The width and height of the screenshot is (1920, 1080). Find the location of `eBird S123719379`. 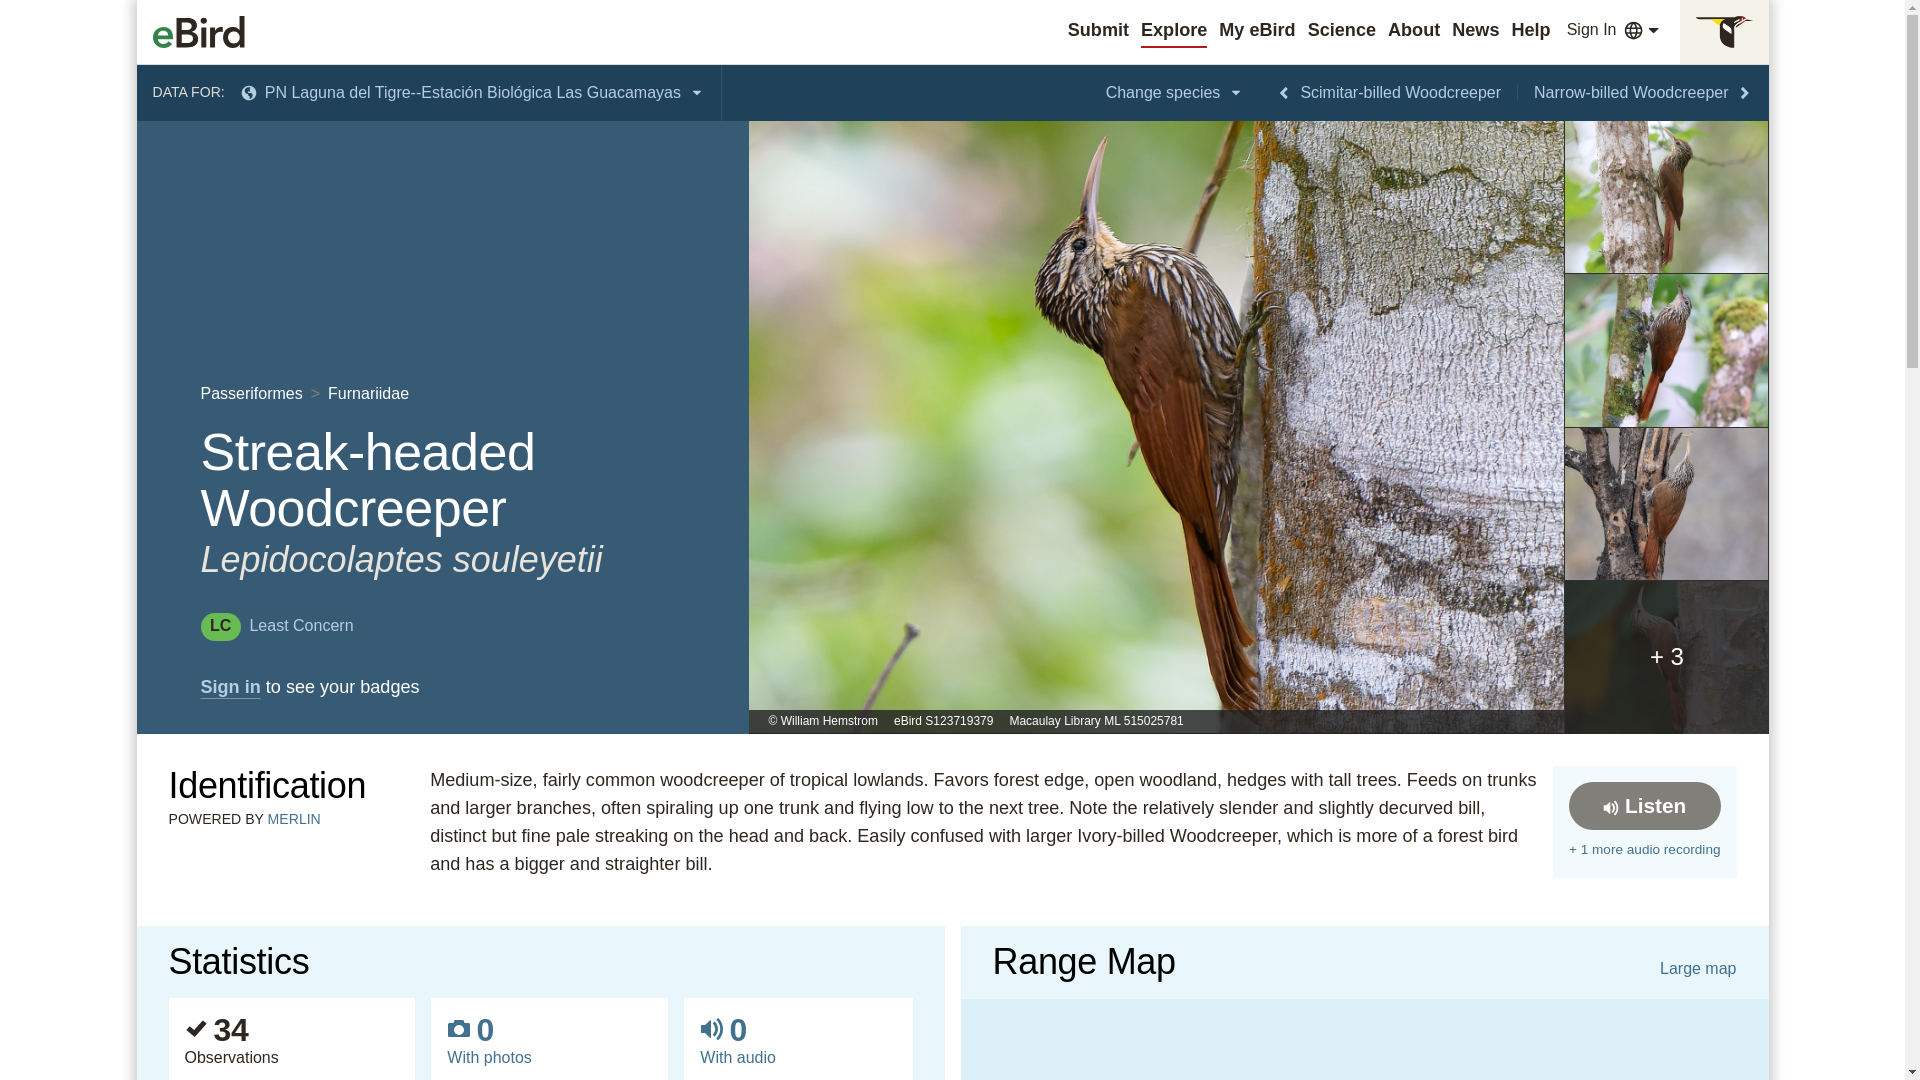

eBird S123719379 is located at coordinates (943, 722).